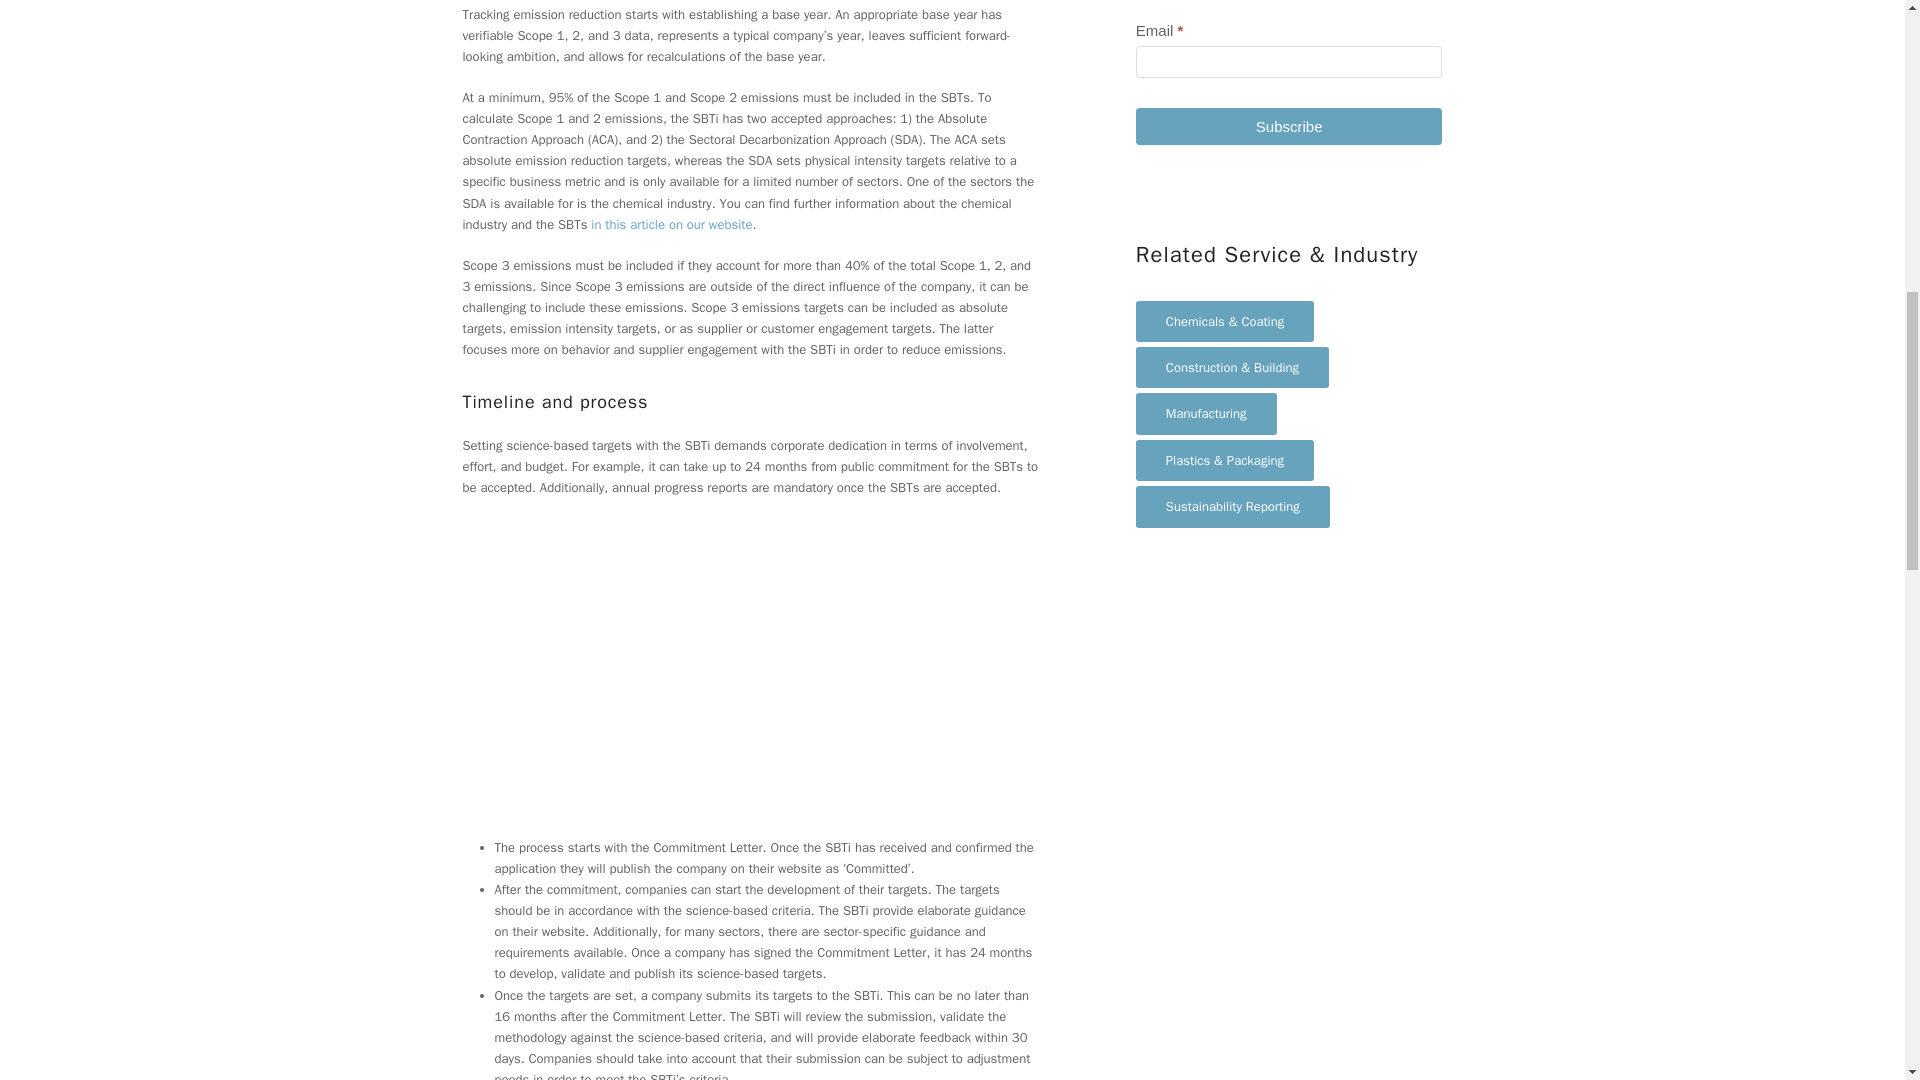 This screenshot has width=1920, height=1080. Describe the element at coordinates (672, 224) in the screenshot. I see `in this article on our website` at that location.